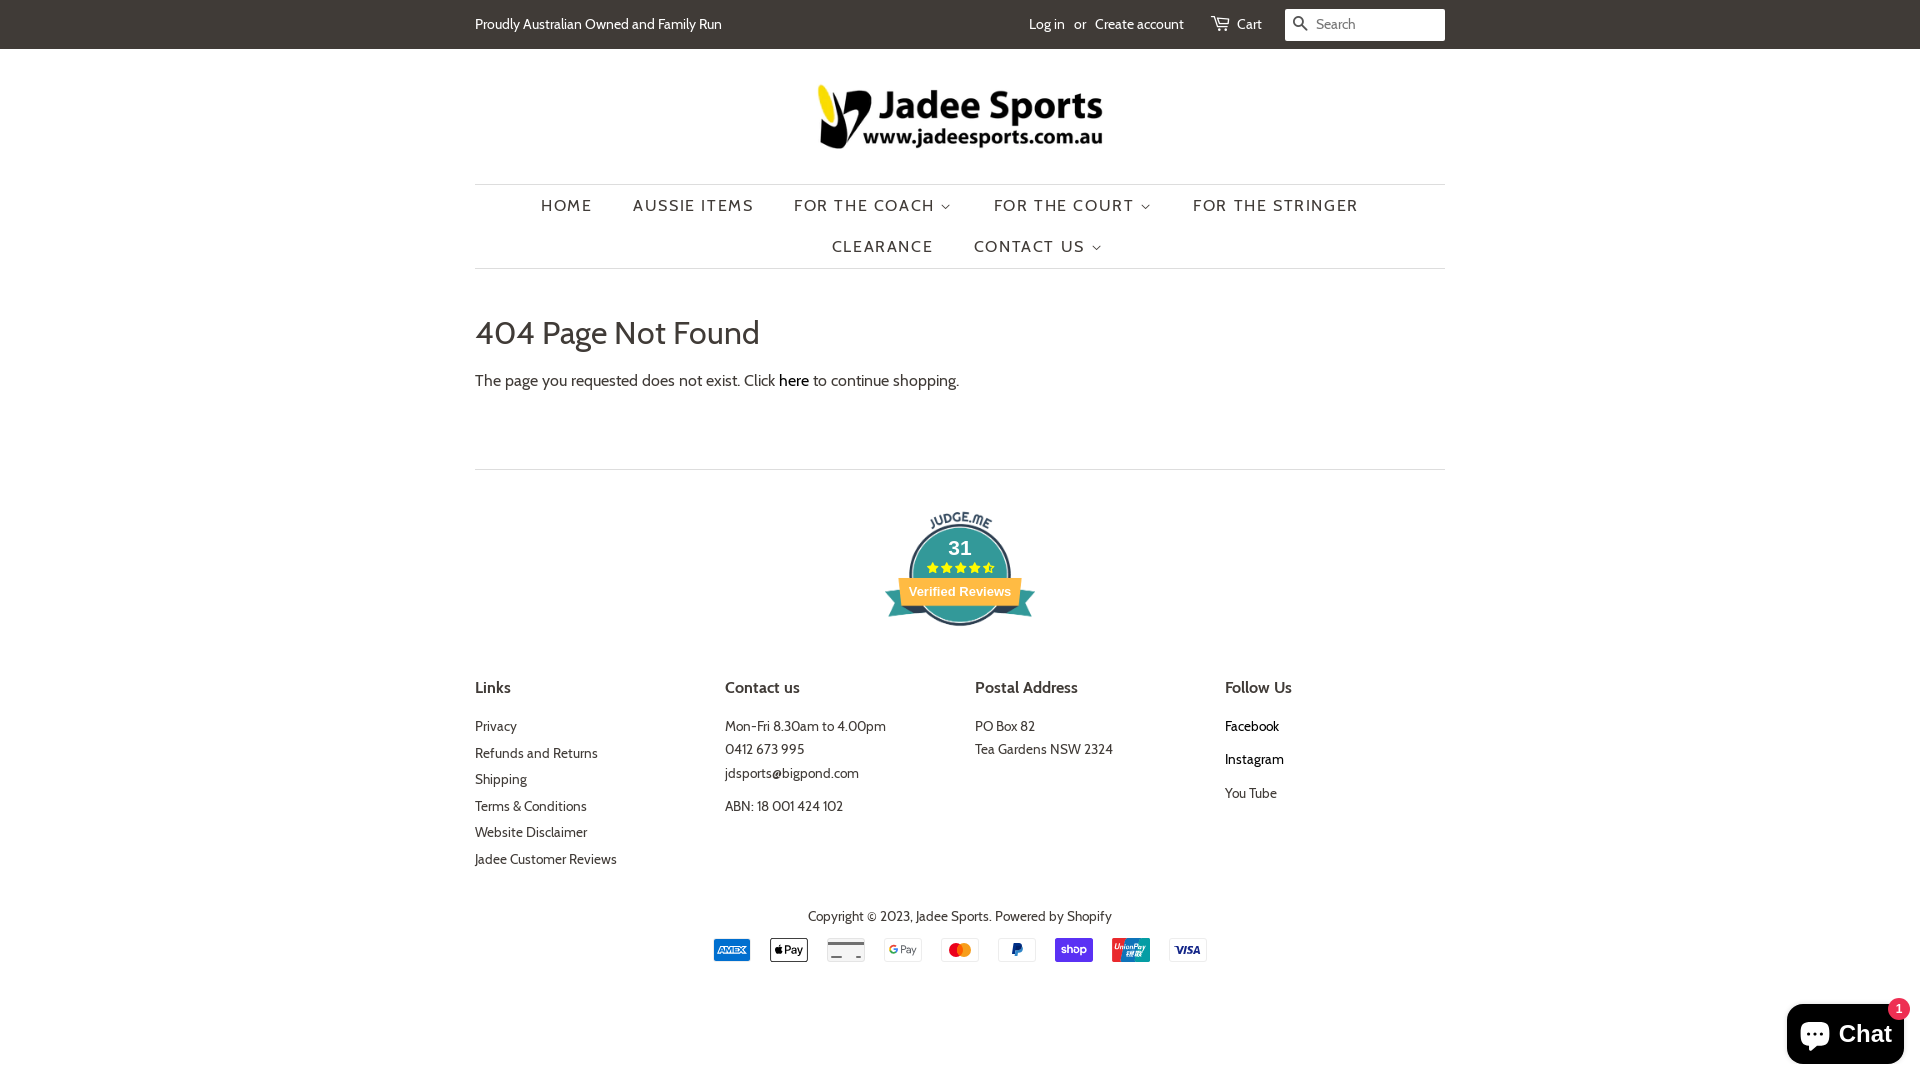 This screenshot has width=1920, height=1080. I want to click on Shopify online store chat, so click(1846, 1030).